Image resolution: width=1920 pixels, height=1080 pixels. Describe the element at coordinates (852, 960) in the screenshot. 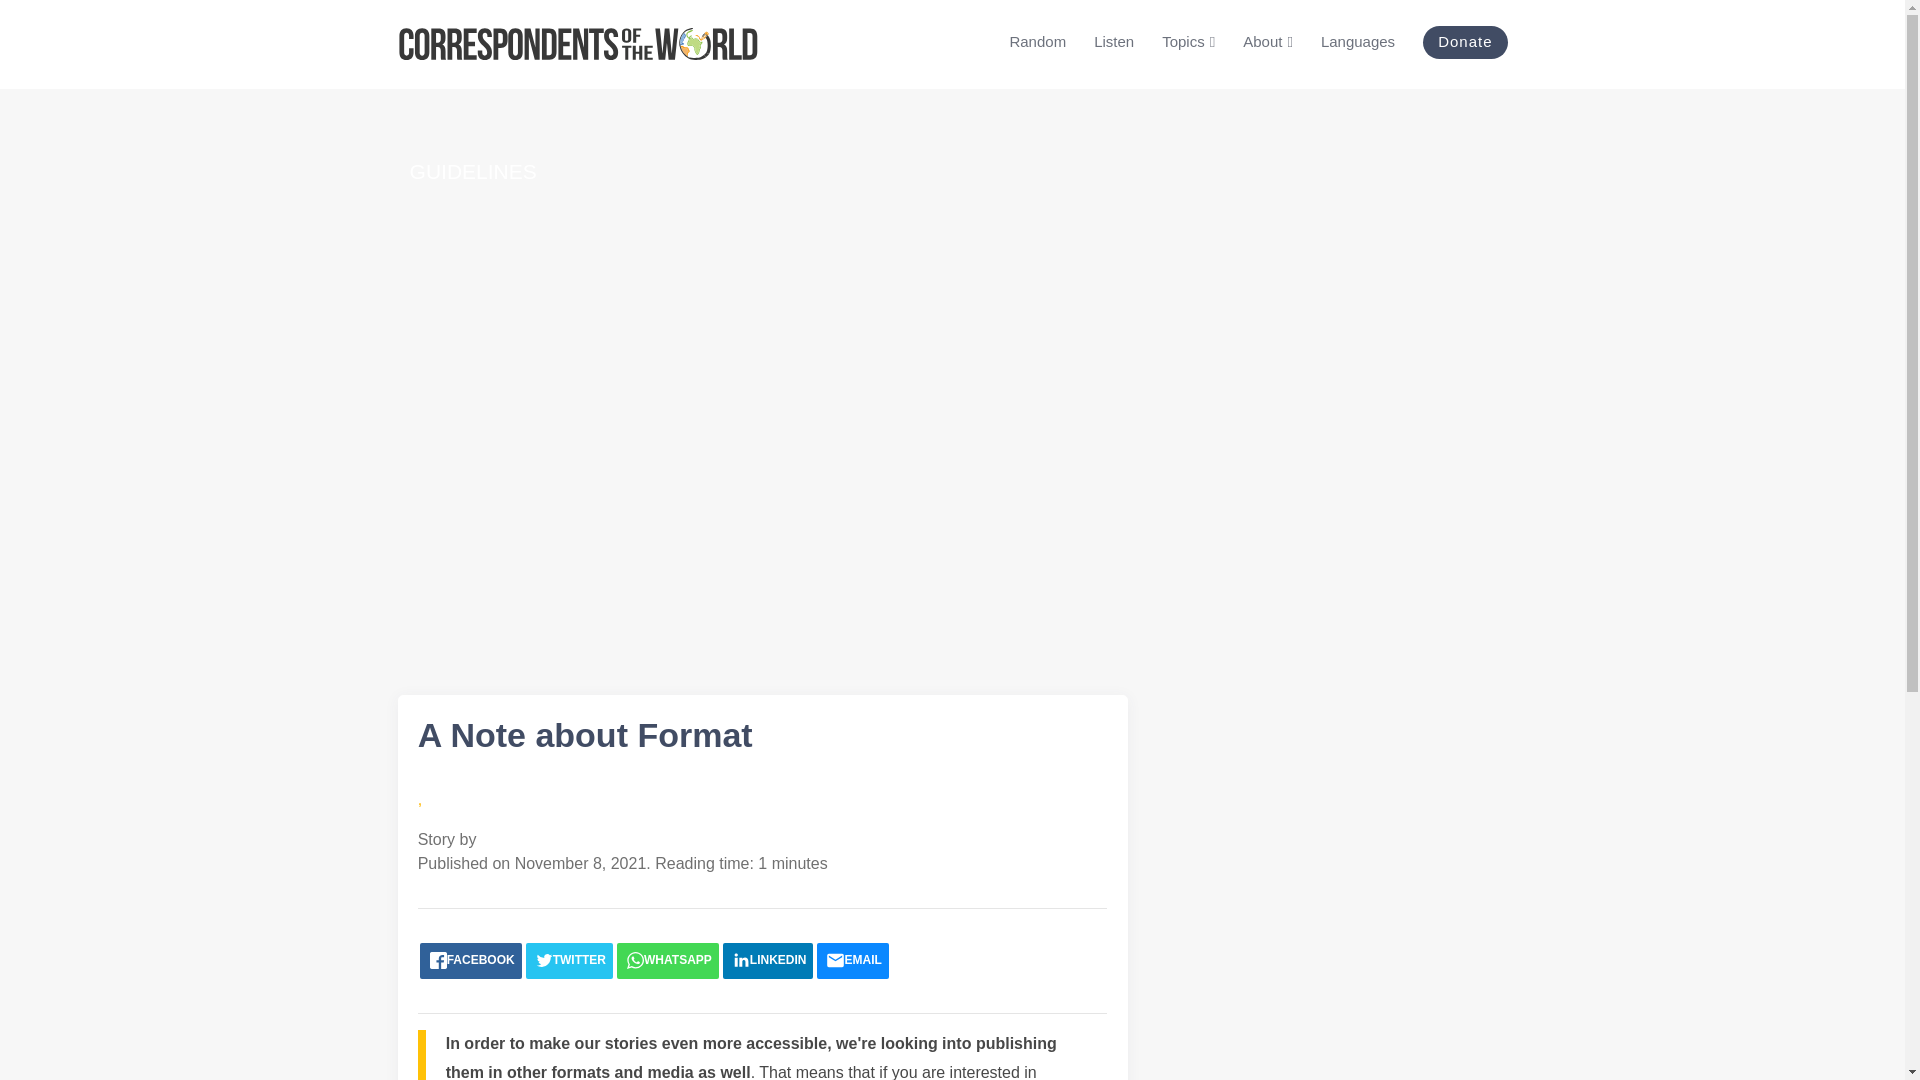

I see `EMAIL` at that location.